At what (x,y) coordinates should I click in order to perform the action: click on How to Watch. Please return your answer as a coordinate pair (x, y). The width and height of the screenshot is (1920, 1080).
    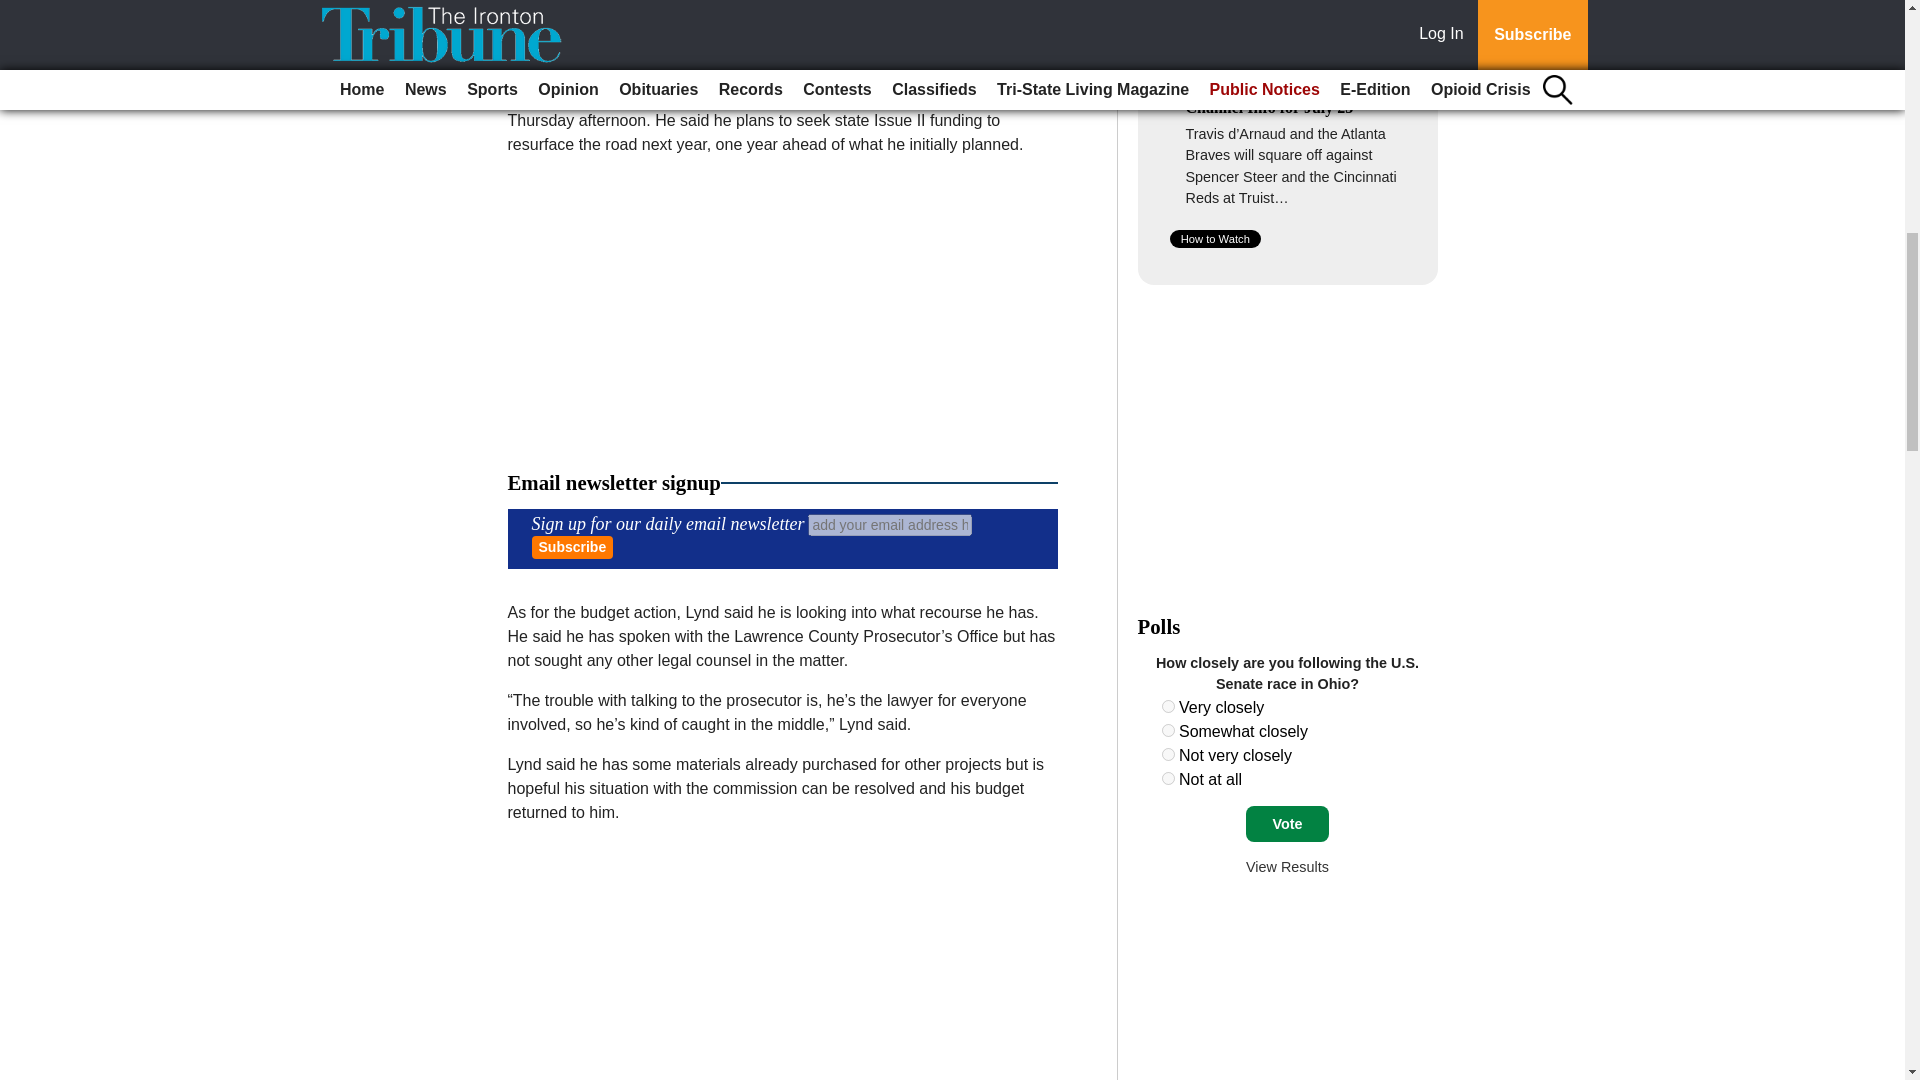
    Looking at the image, I should click on (1215, 239).